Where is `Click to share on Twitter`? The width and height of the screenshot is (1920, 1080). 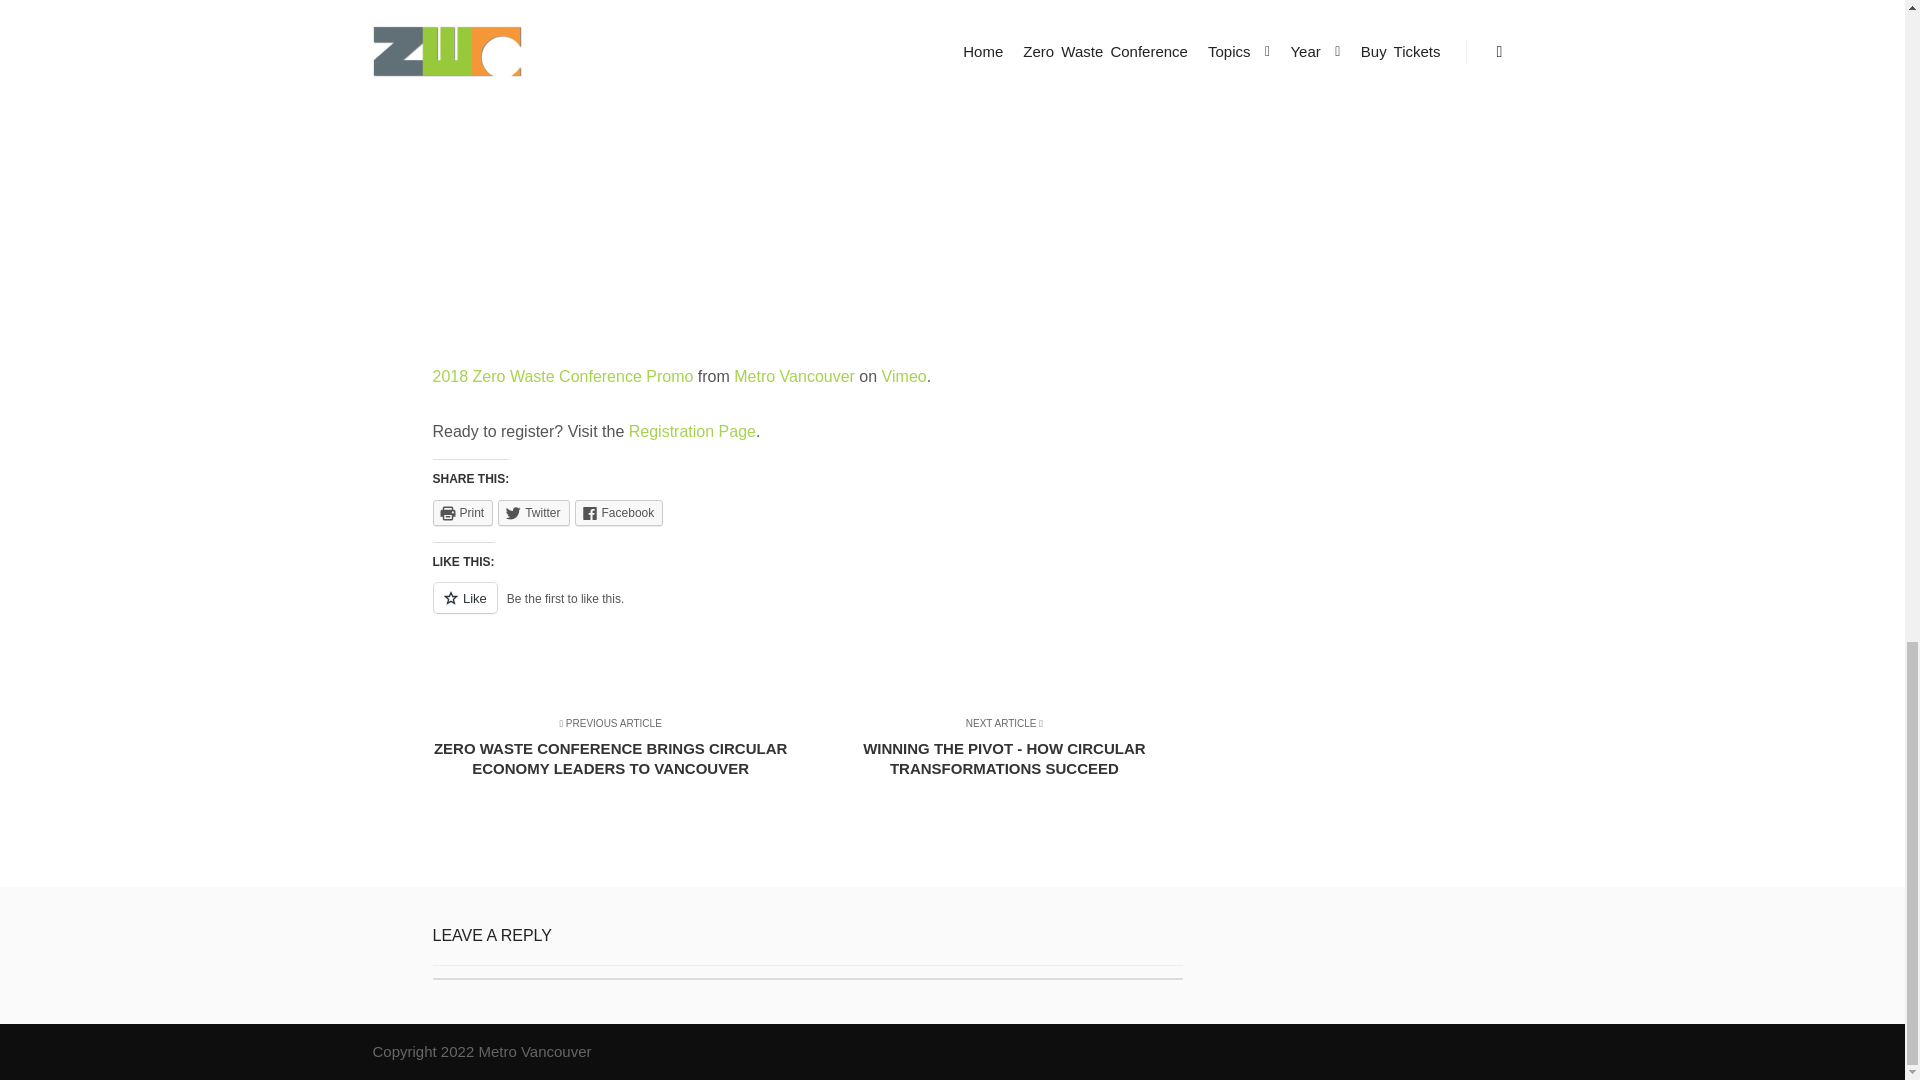
Click to share on Twitter is located at coordinates (532, 512).